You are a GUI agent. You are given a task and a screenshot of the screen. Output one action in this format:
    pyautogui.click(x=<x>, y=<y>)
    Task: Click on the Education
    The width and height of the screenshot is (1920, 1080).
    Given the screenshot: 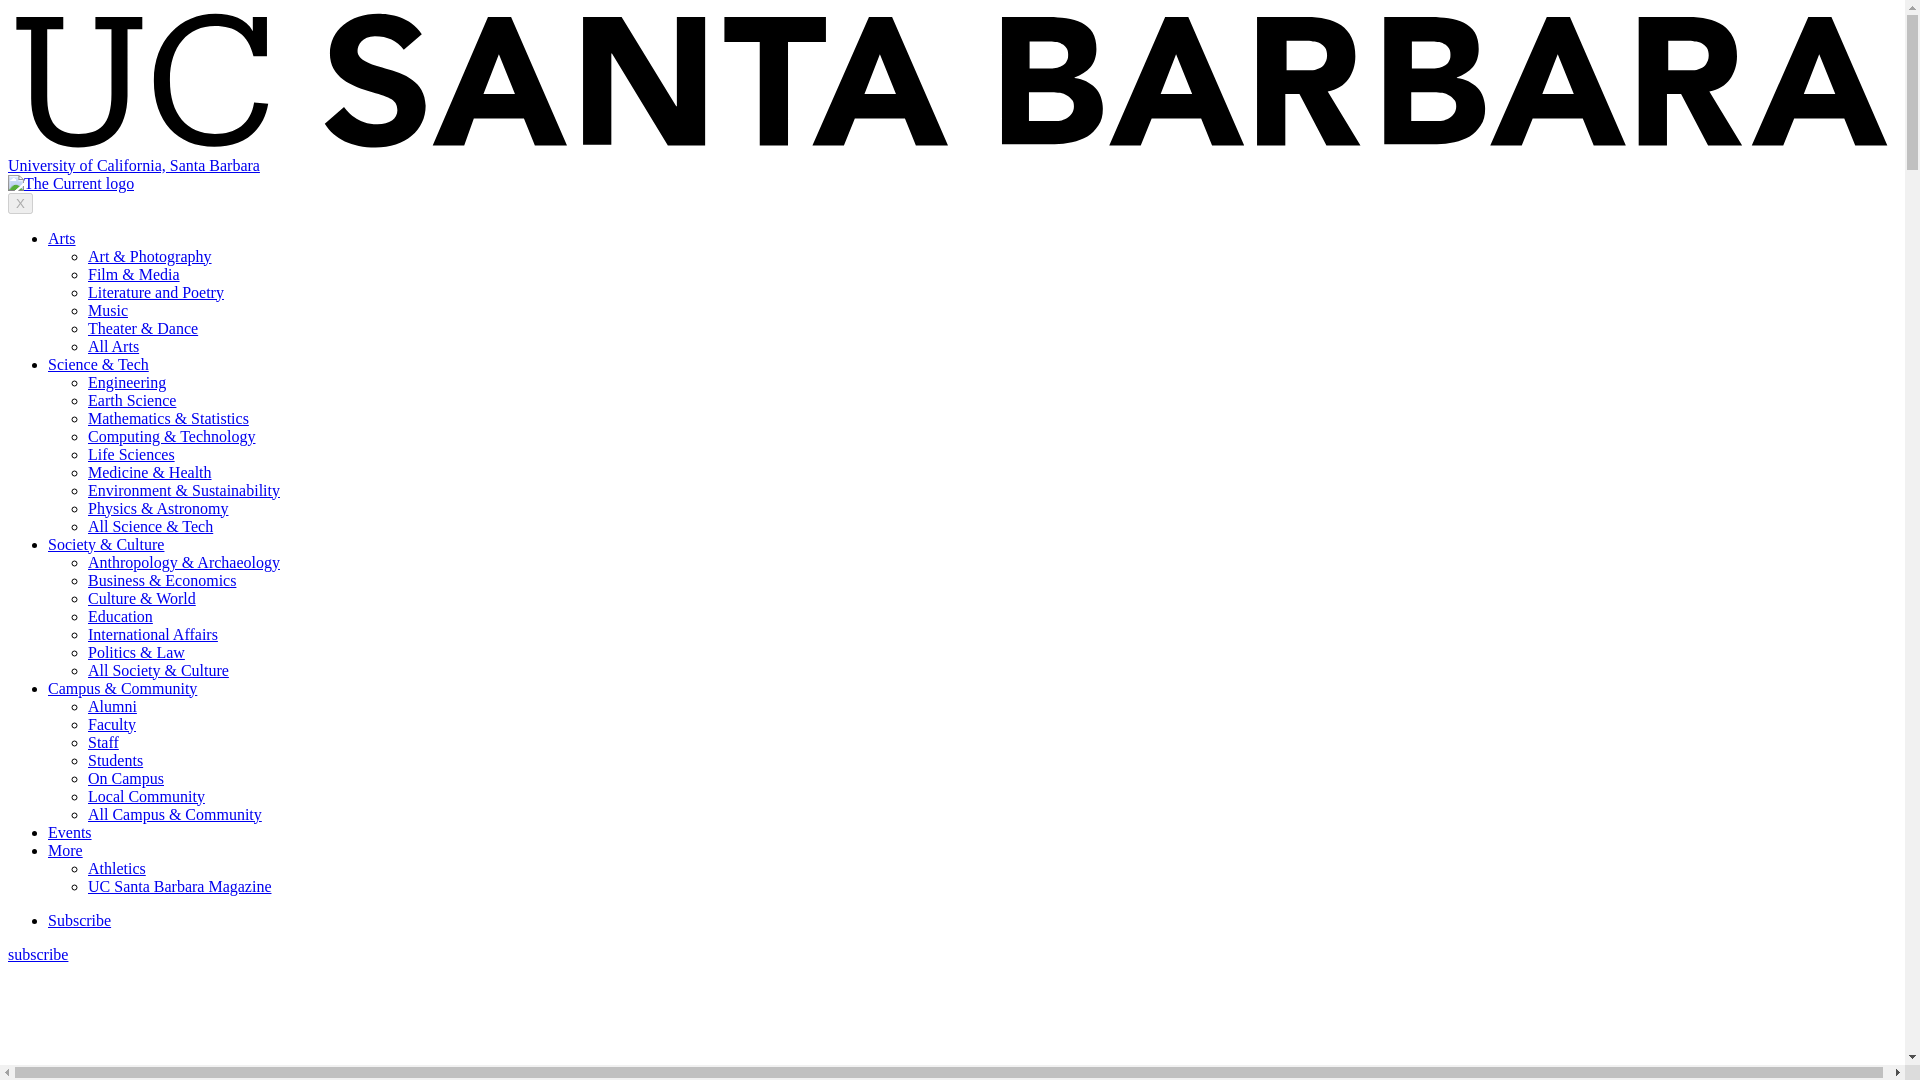 What is the action you would take?
    pyautogui.click(x=120, y=616)
    